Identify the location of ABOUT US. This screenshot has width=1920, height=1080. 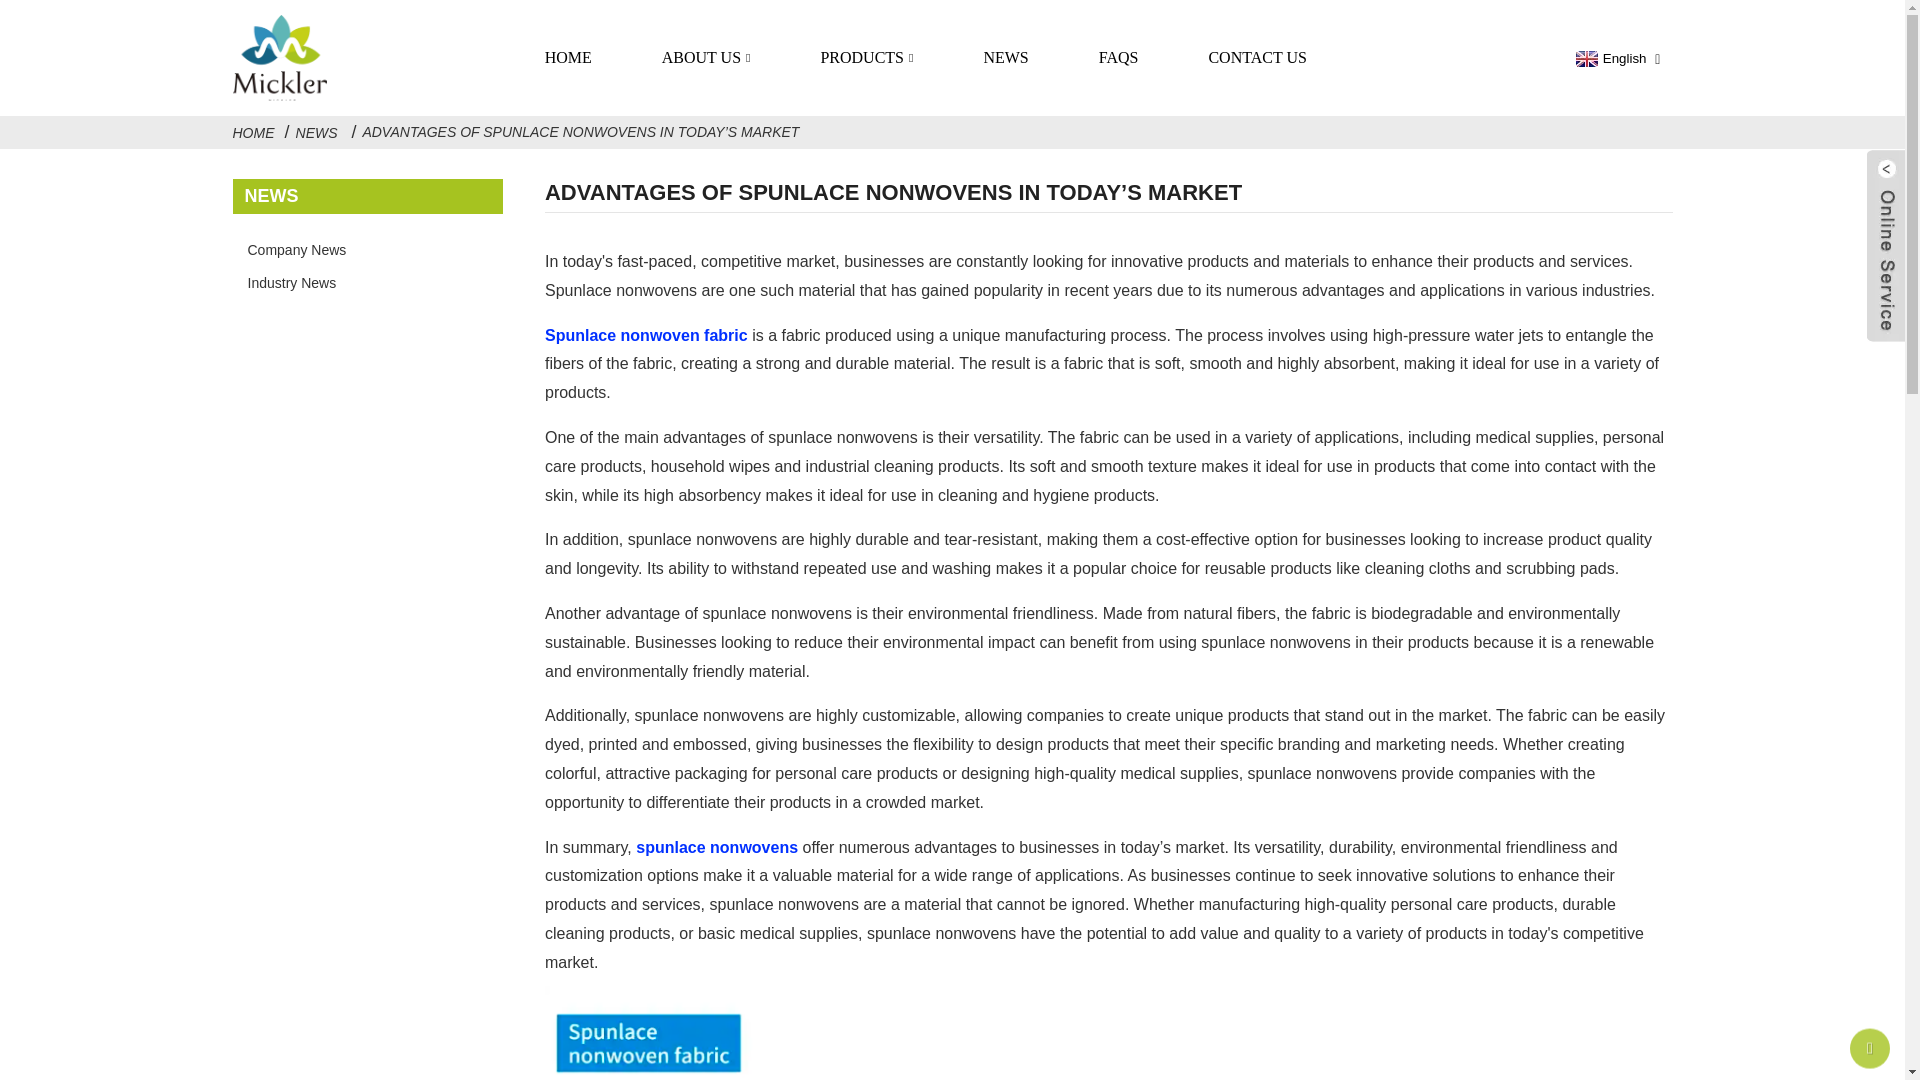
(706, 58).